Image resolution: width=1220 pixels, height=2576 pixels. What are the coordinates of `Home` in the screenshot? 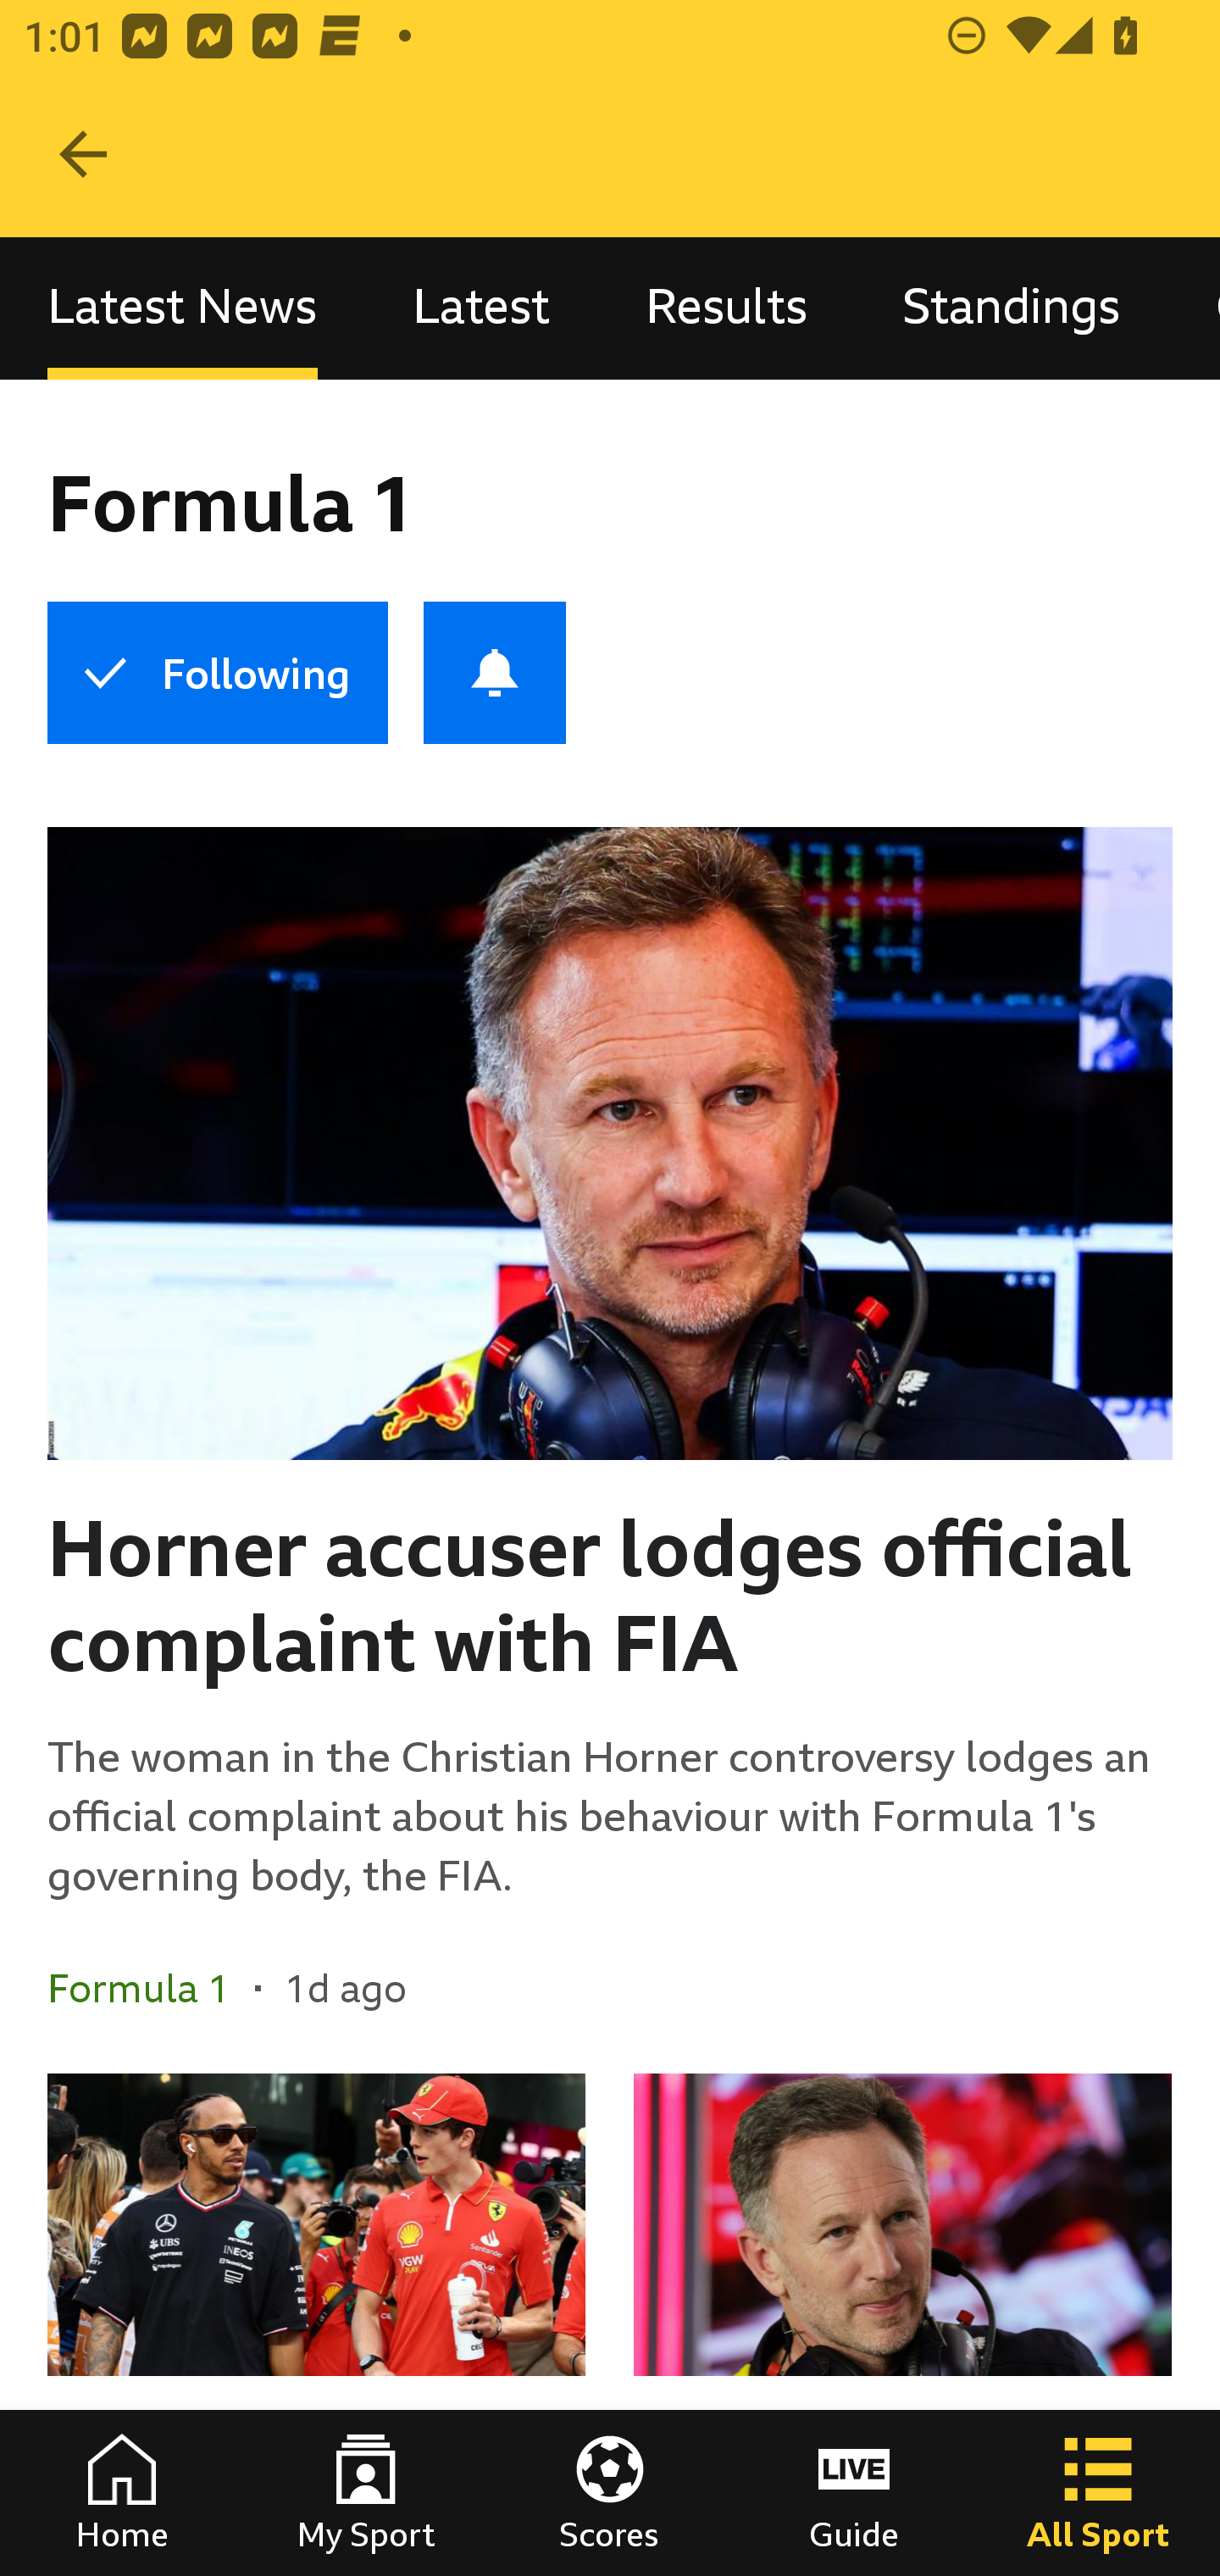 It's located at (122, 2493).